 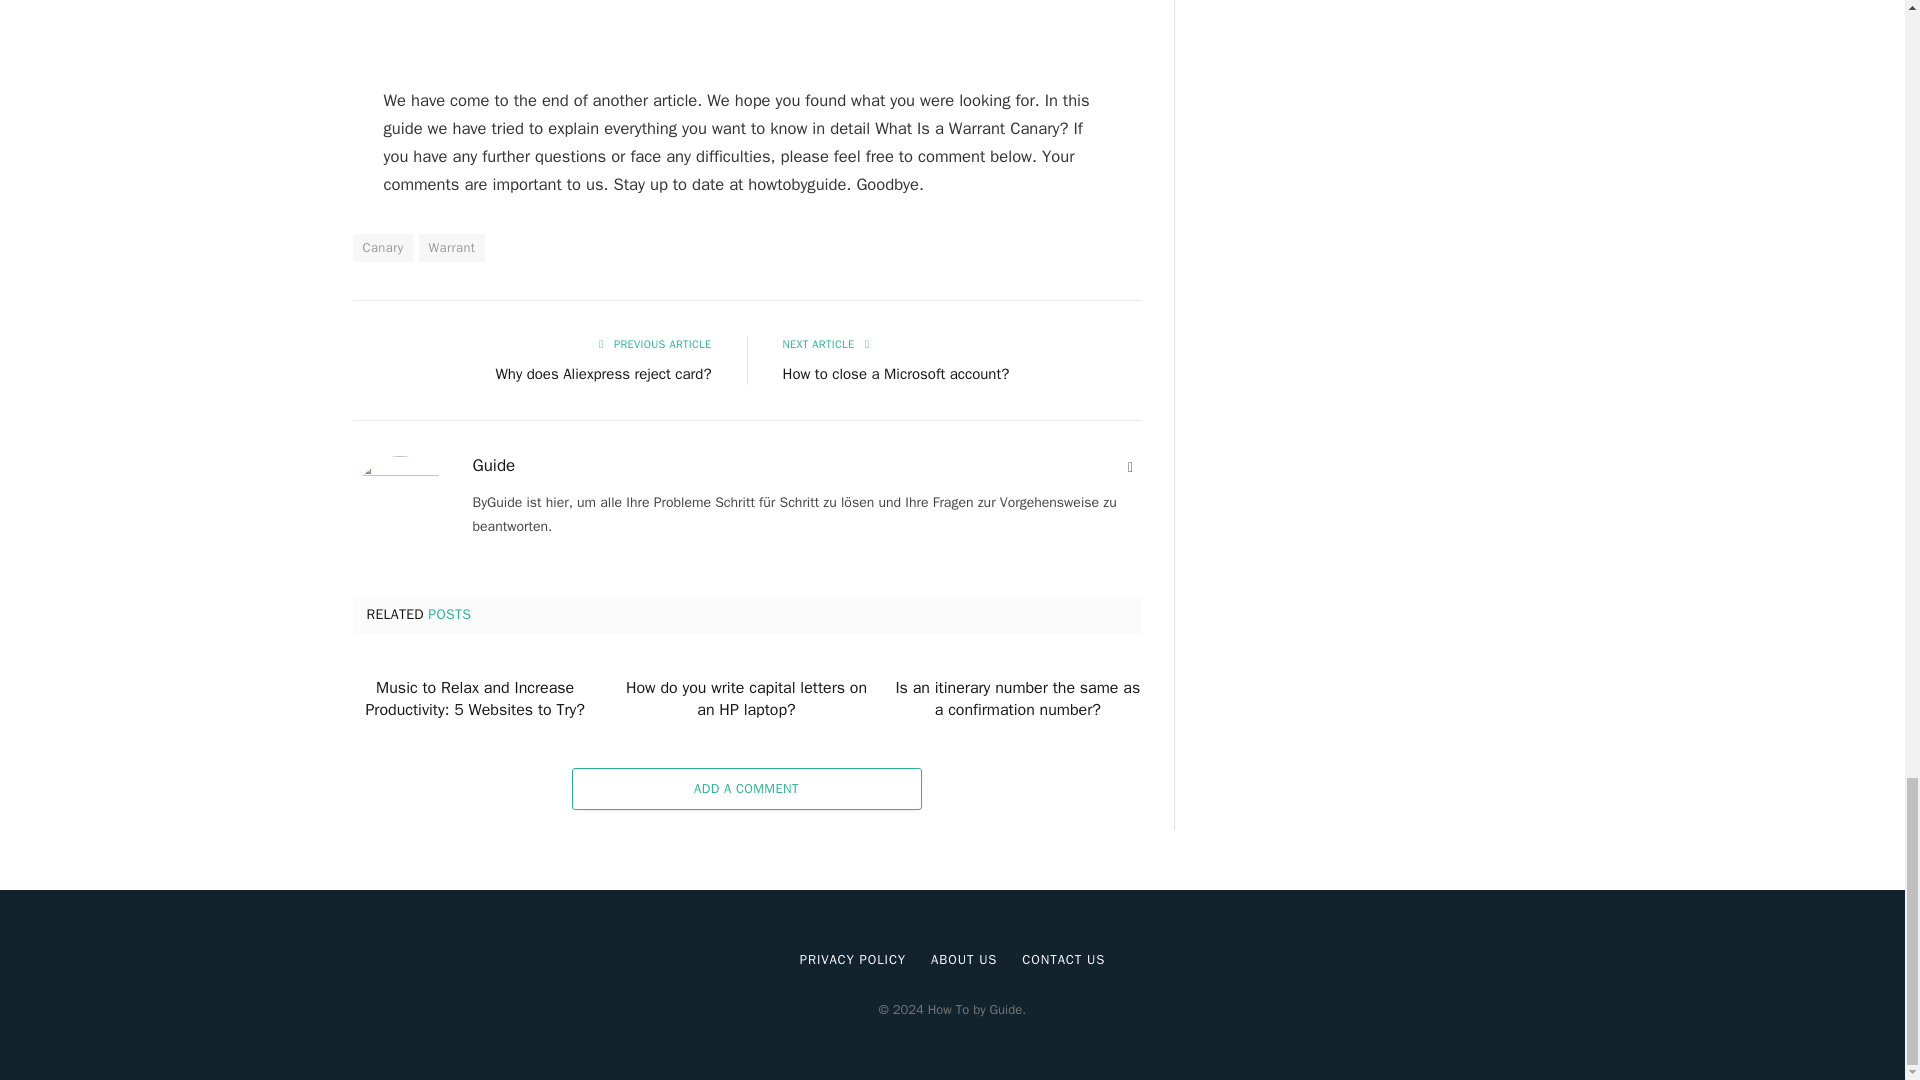 I want to click on Why does Aliexpress reject card?, so click(x=604, y=374).